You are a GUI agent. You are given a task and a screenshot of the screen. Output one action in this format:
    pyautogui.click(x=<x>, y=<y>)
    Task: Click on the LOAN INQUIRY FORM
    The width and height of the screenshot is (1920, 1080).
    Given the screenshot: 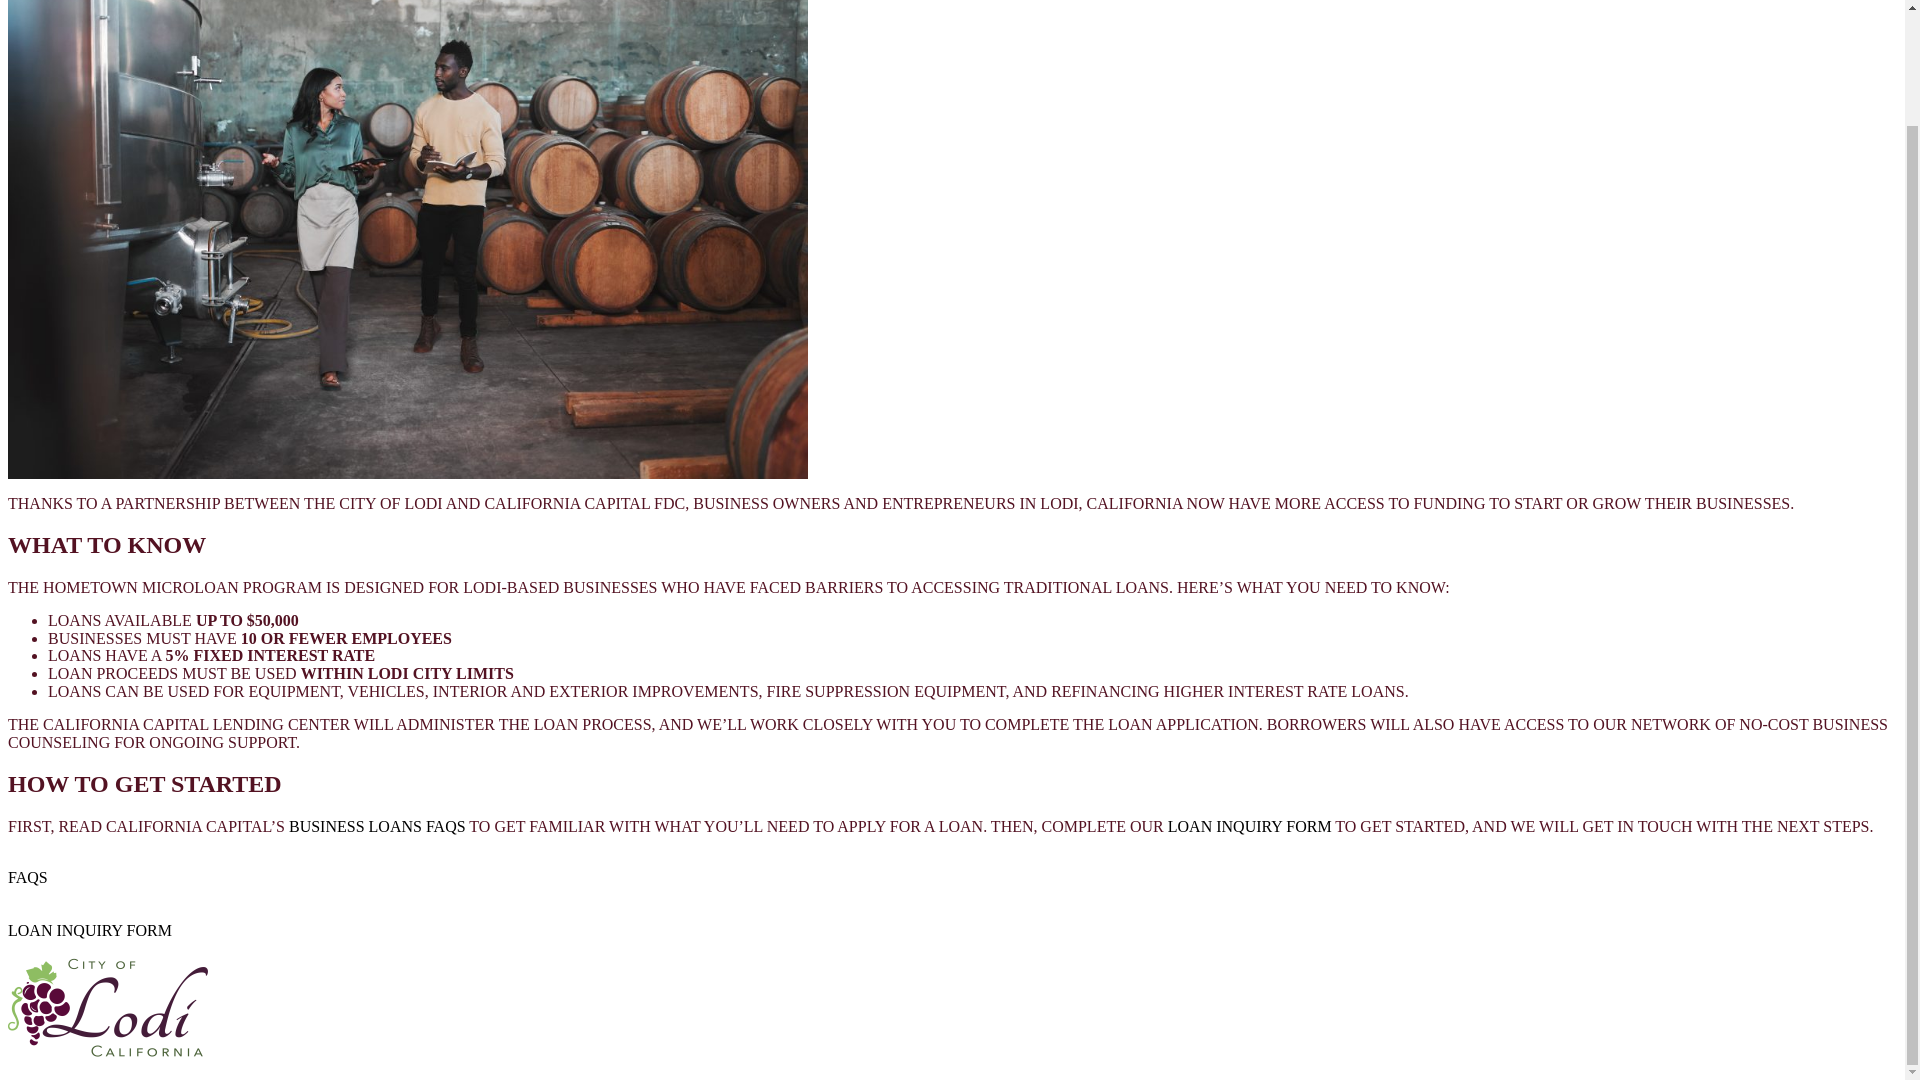 What is the action you would take?
    pyautogui.click(x=90, y=939)
    